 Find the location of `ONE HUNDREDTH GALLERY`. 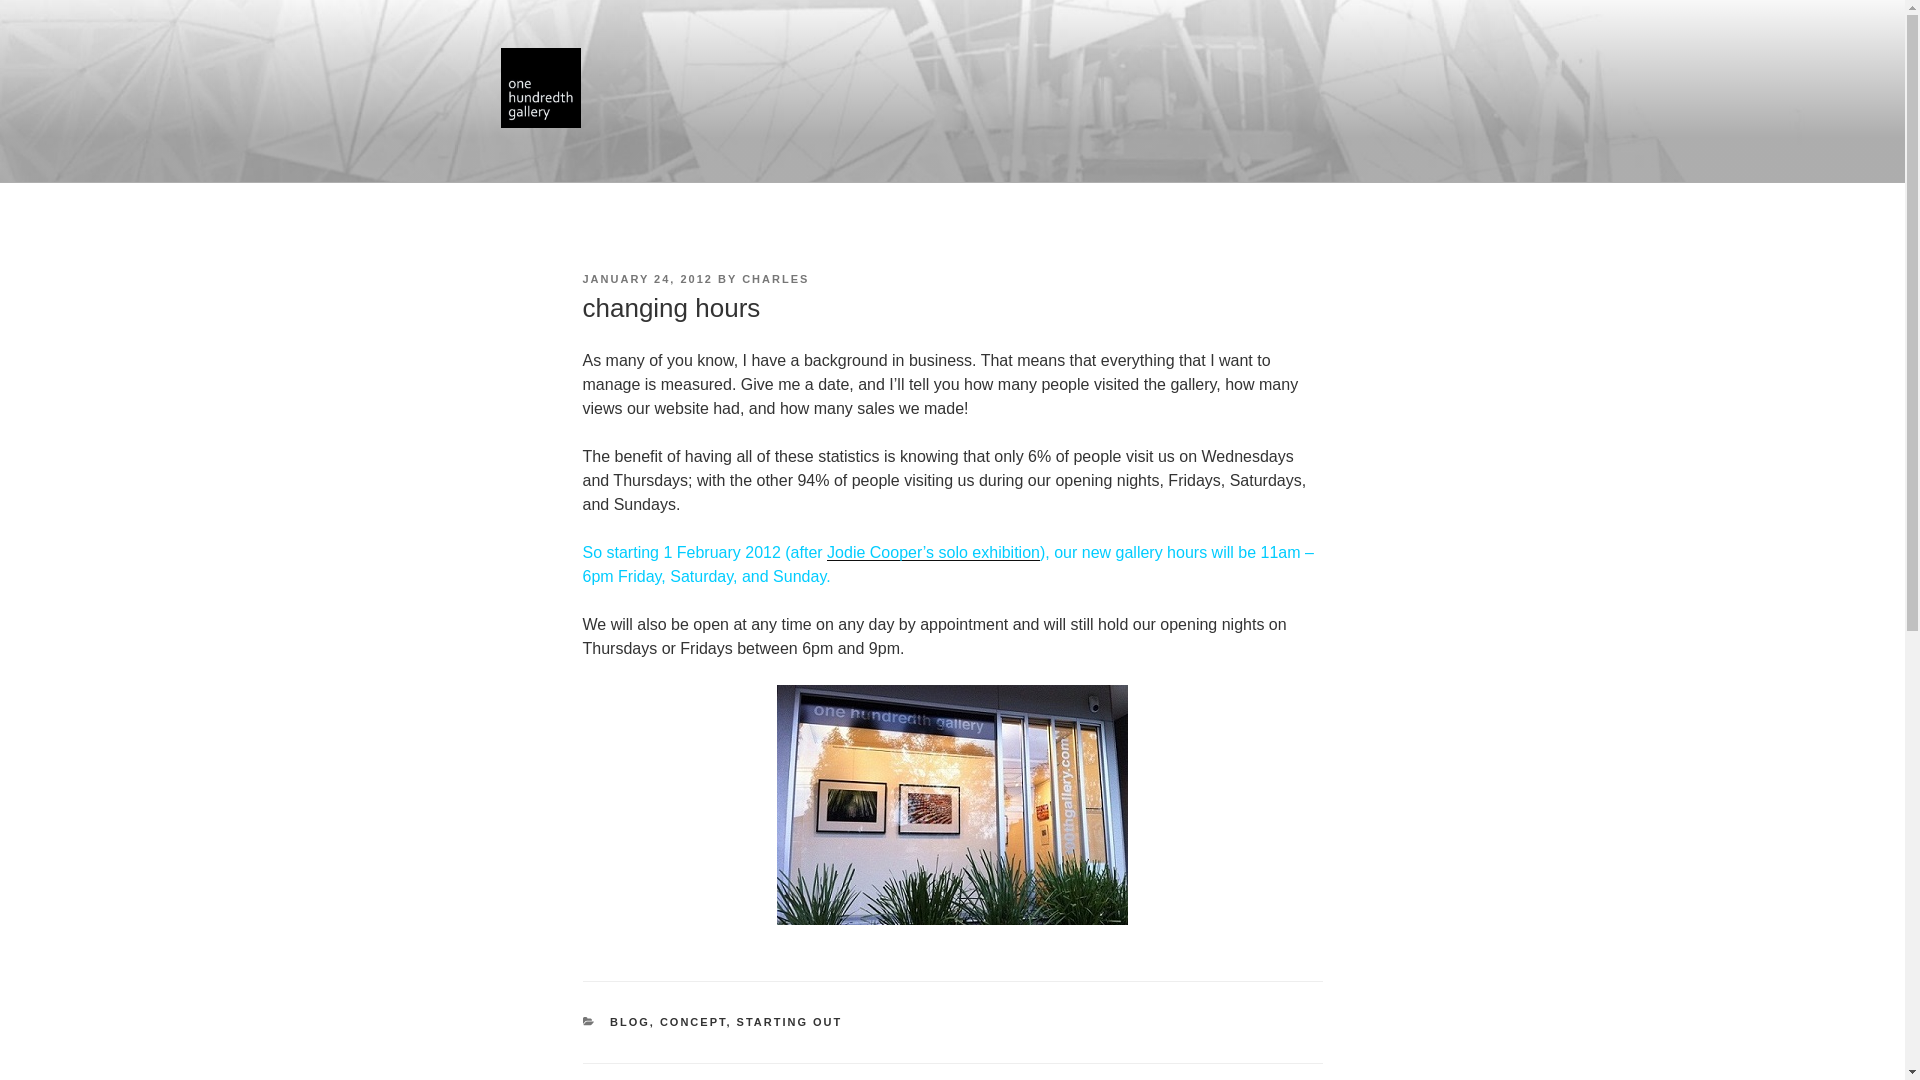

ONE HUNDREDTH GALLERY is located at coordinates (778, 158).